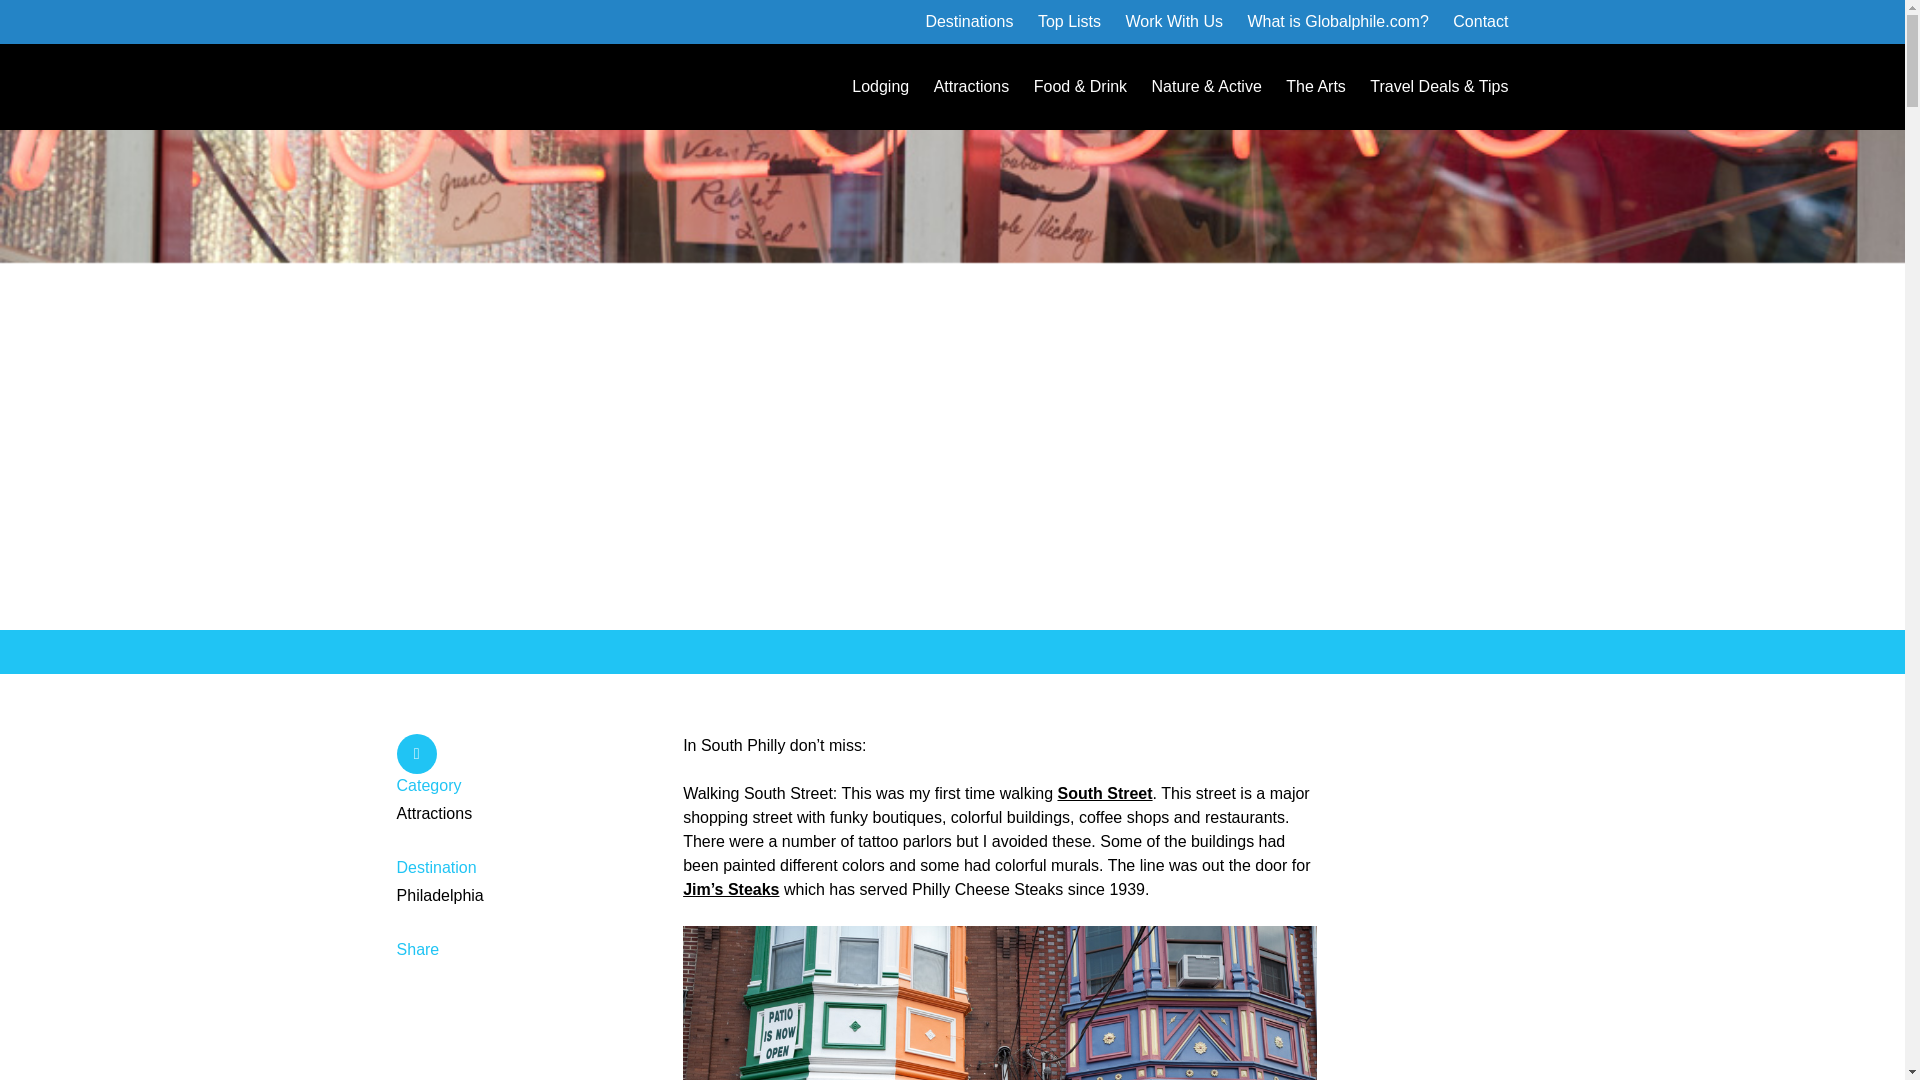 Image resolution: width=1920 pixels, height=1080 pixels. What do you see at coordinates (1173, 21) in the screenshot?
I see `Work With Us` at bounding box center [1173, 21].